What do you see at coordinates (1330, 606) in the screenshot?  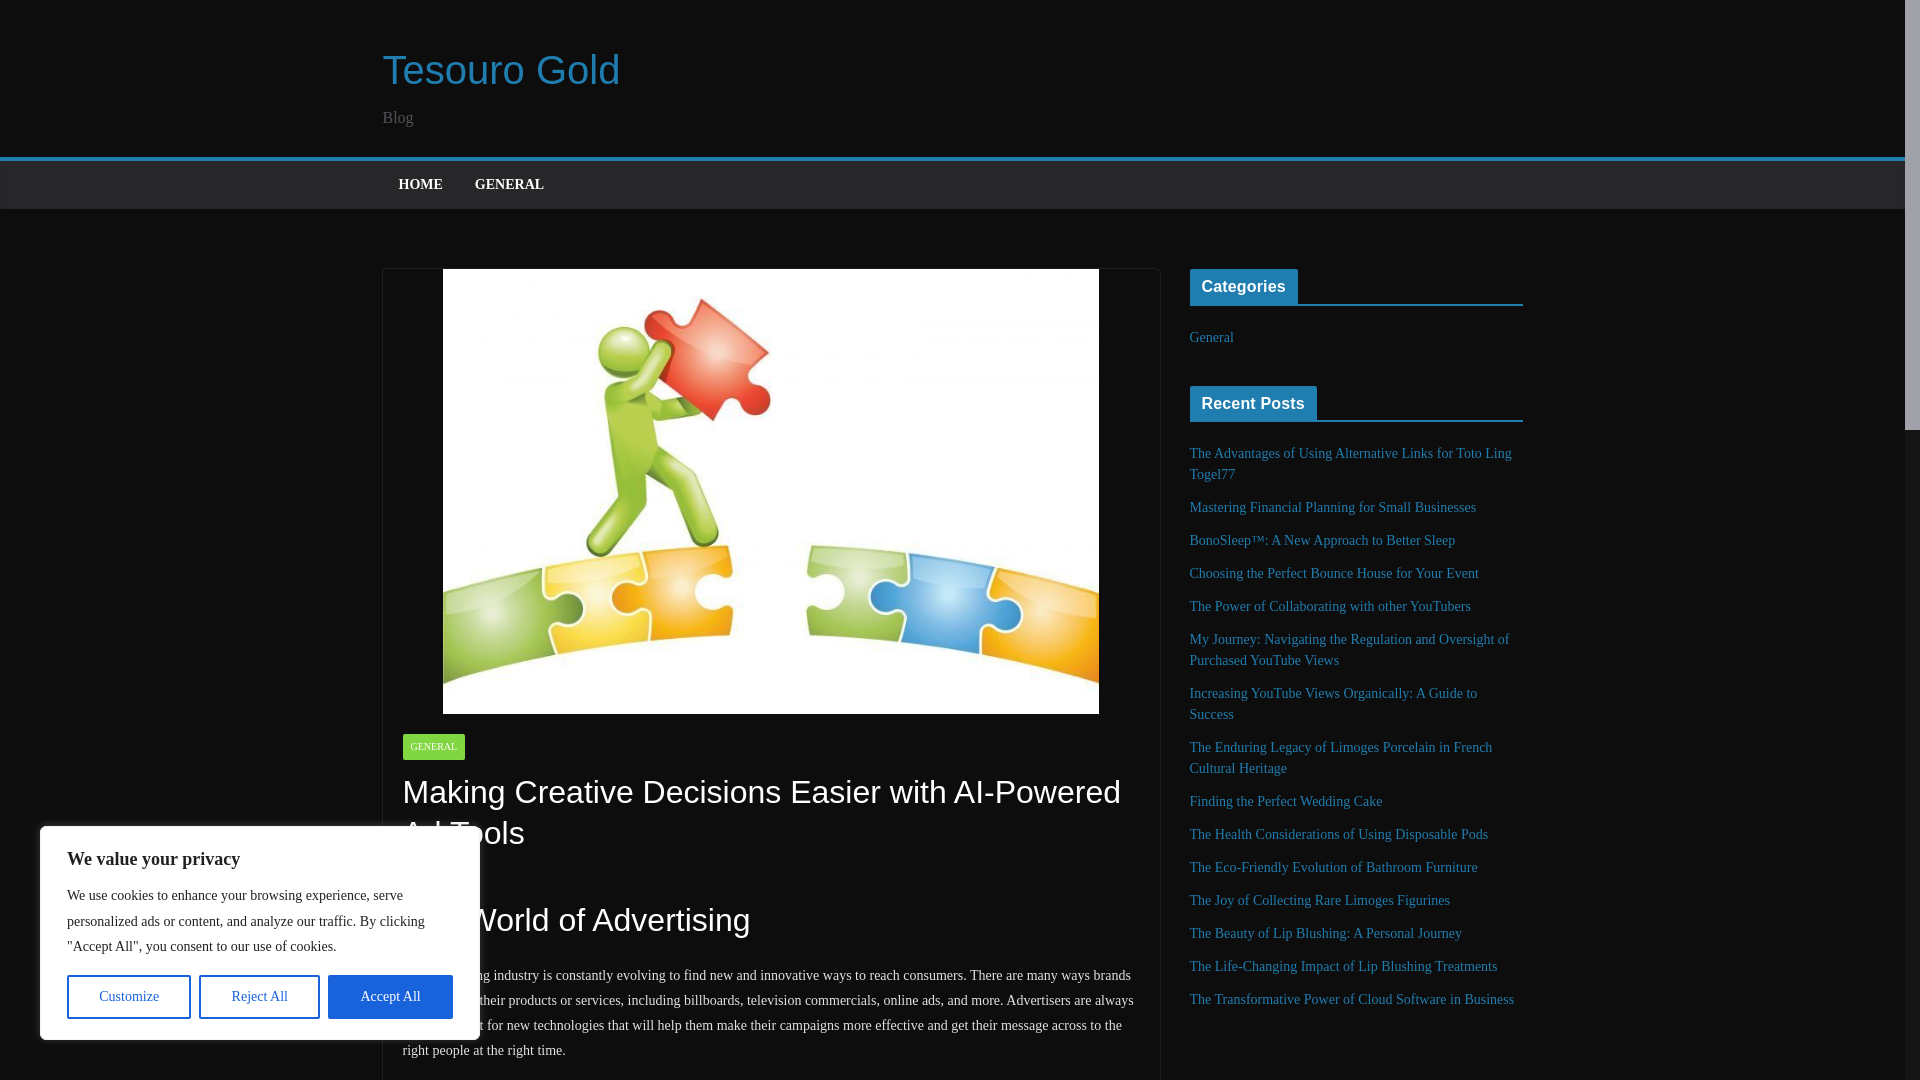 I see `The Power of Collaborating with other YouTubers` at bounding box center [1330, 606].